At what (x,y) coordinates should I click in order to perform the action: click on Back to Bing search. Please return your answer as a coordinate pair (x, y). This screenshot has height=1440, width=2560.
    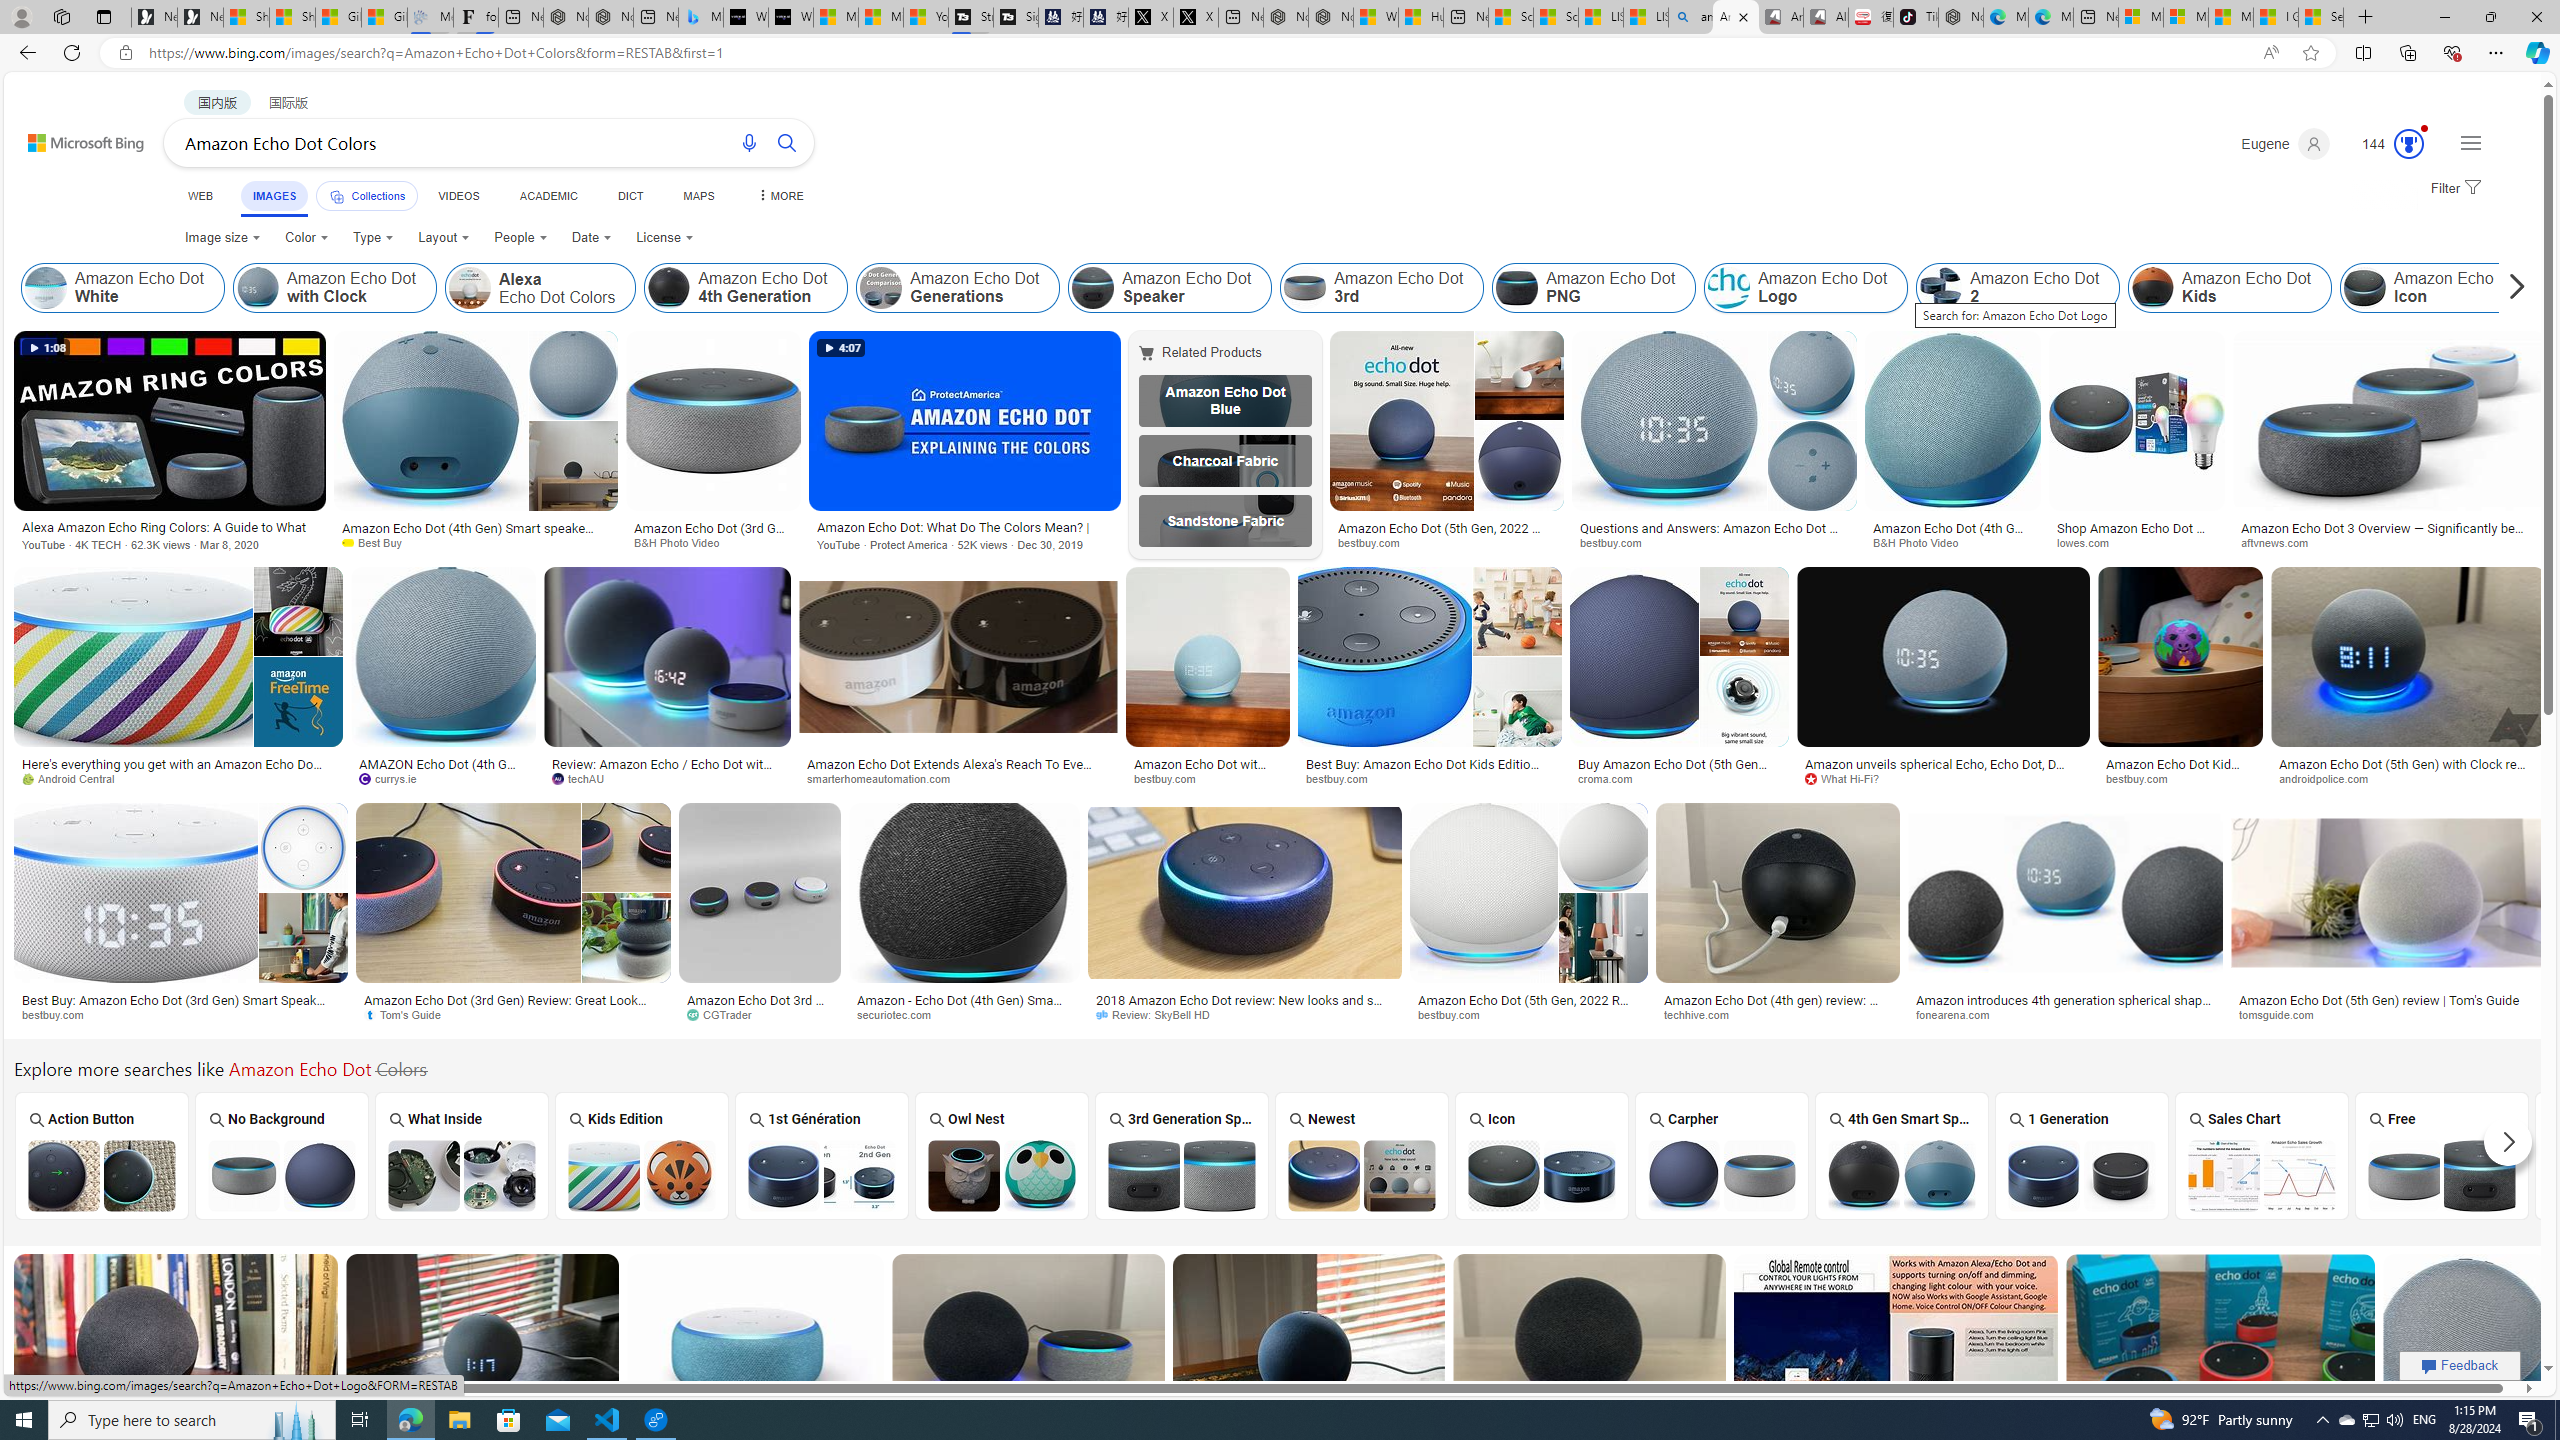
    Looking at the image, I should click on (74, 138).